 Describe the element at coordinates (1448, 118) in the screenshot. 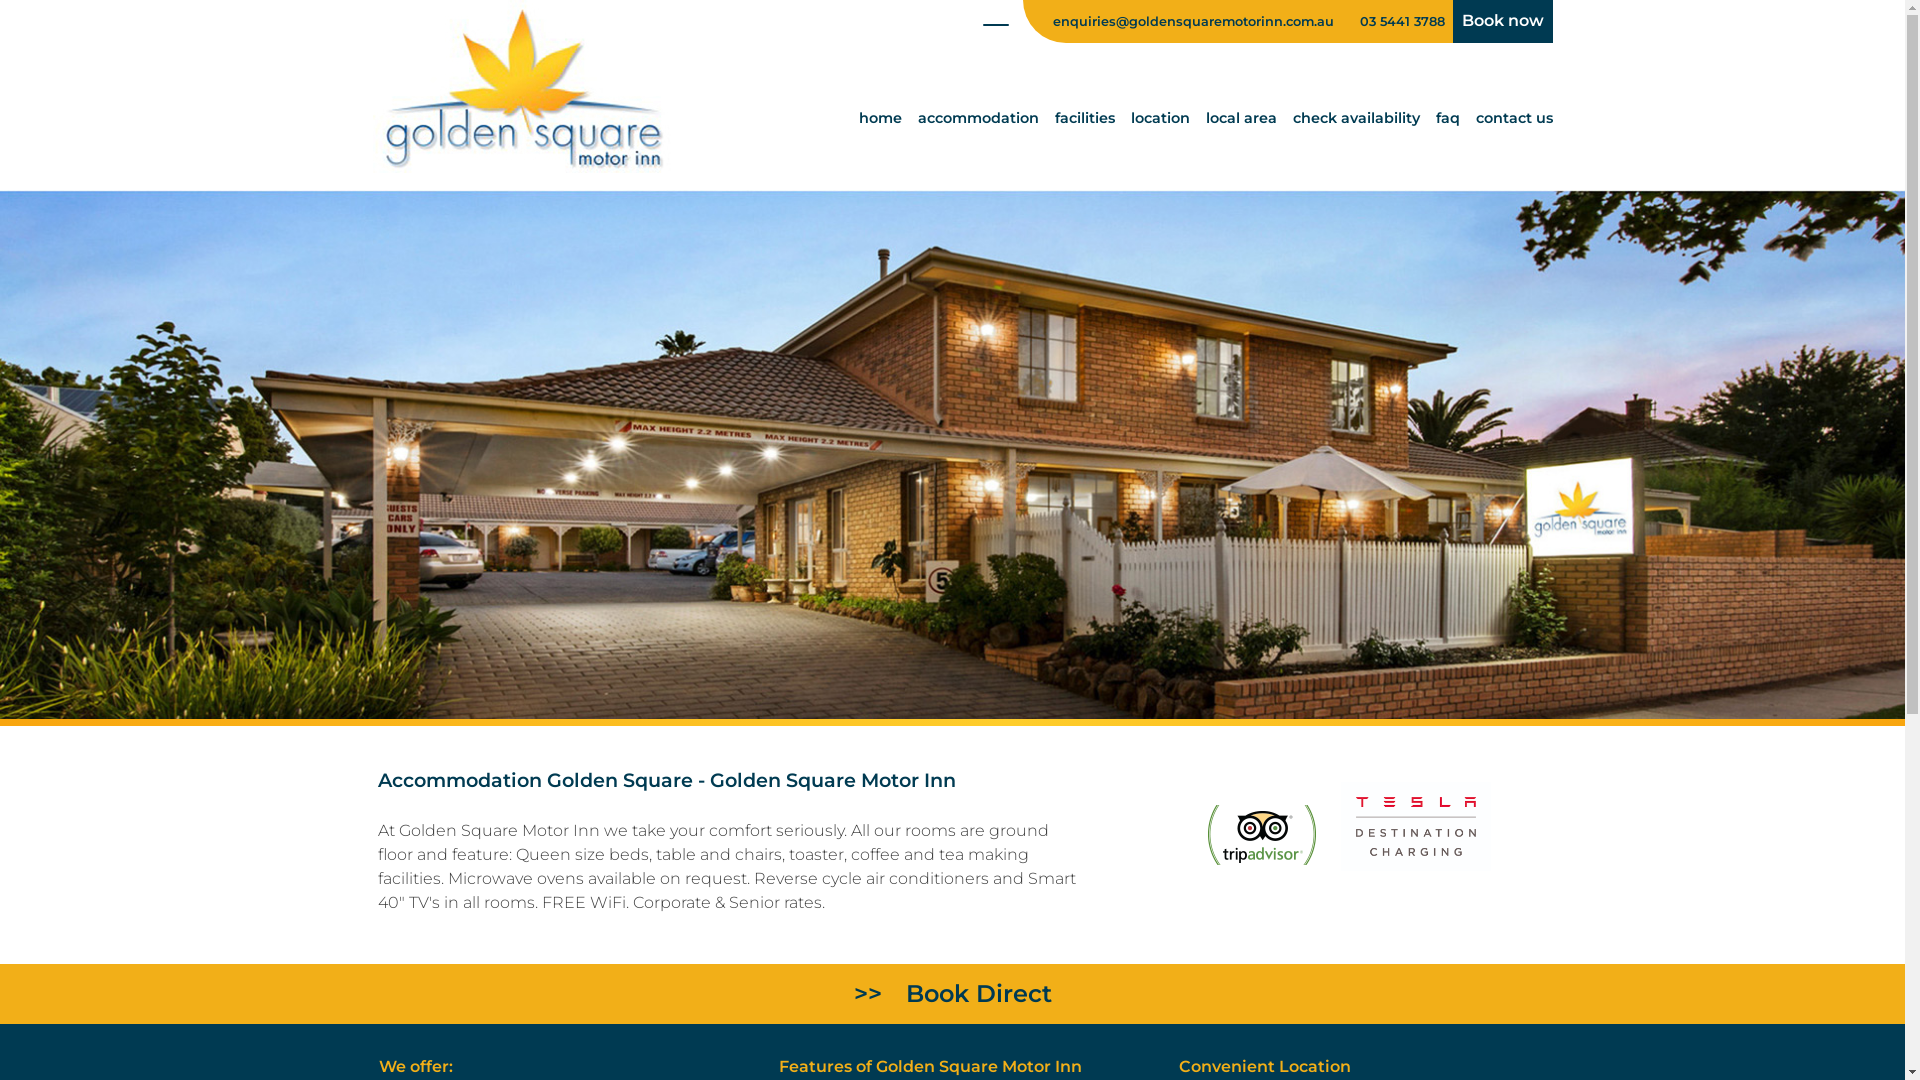

I see `faq` at that location.